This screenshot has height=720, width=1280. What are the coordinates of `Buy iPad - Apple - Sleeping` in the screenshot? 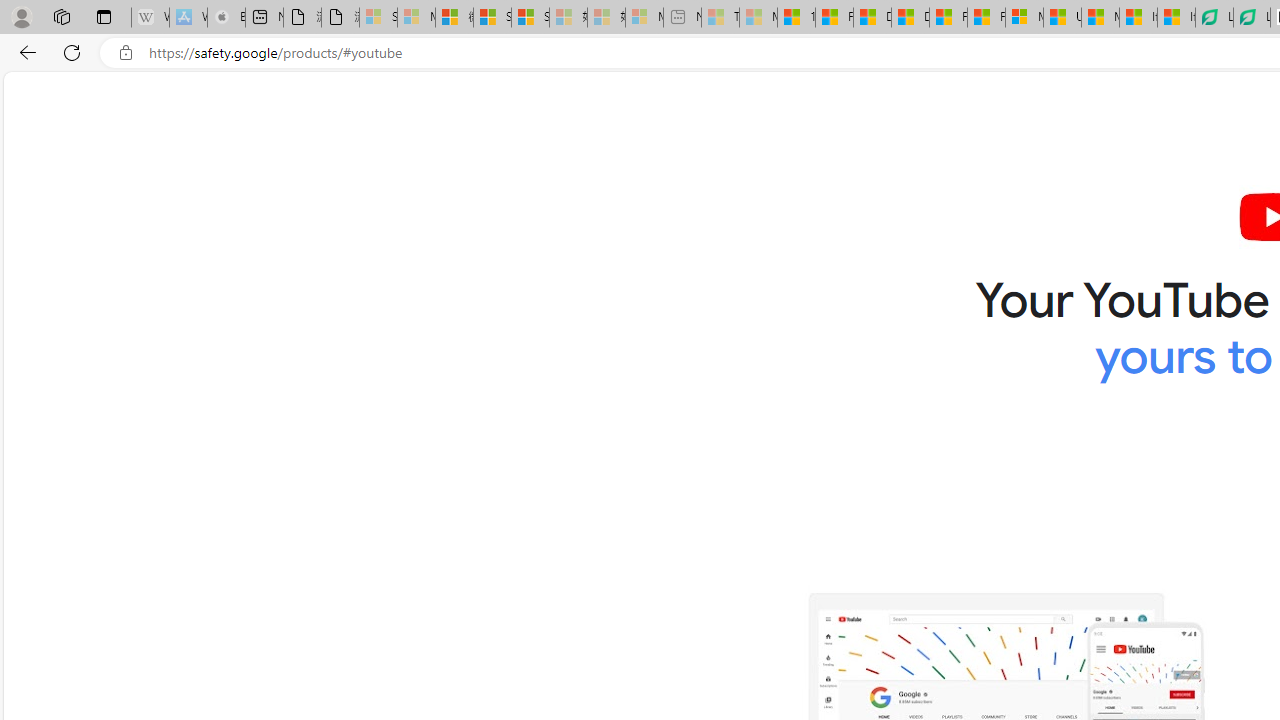 It's located at (226, 18).